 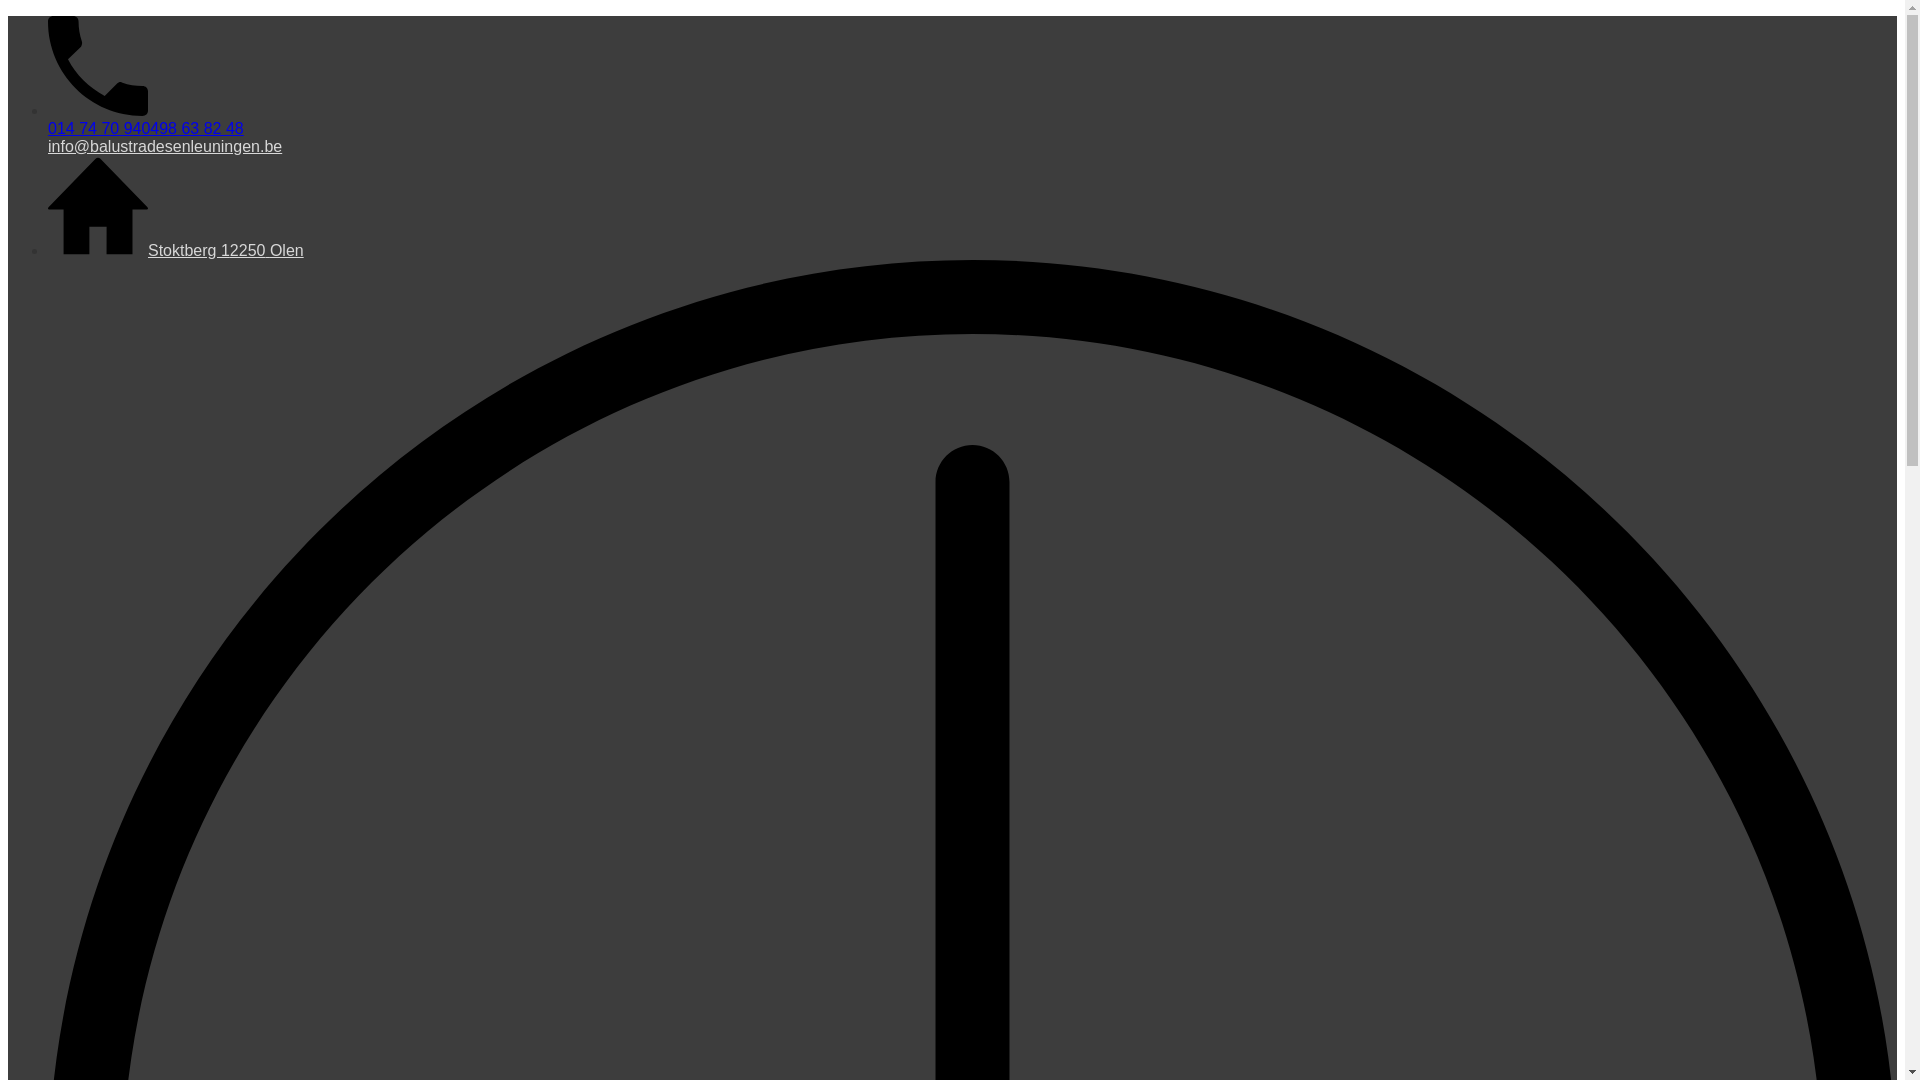 I want to click on 014 74 70 94, so click(x=94, y=128).